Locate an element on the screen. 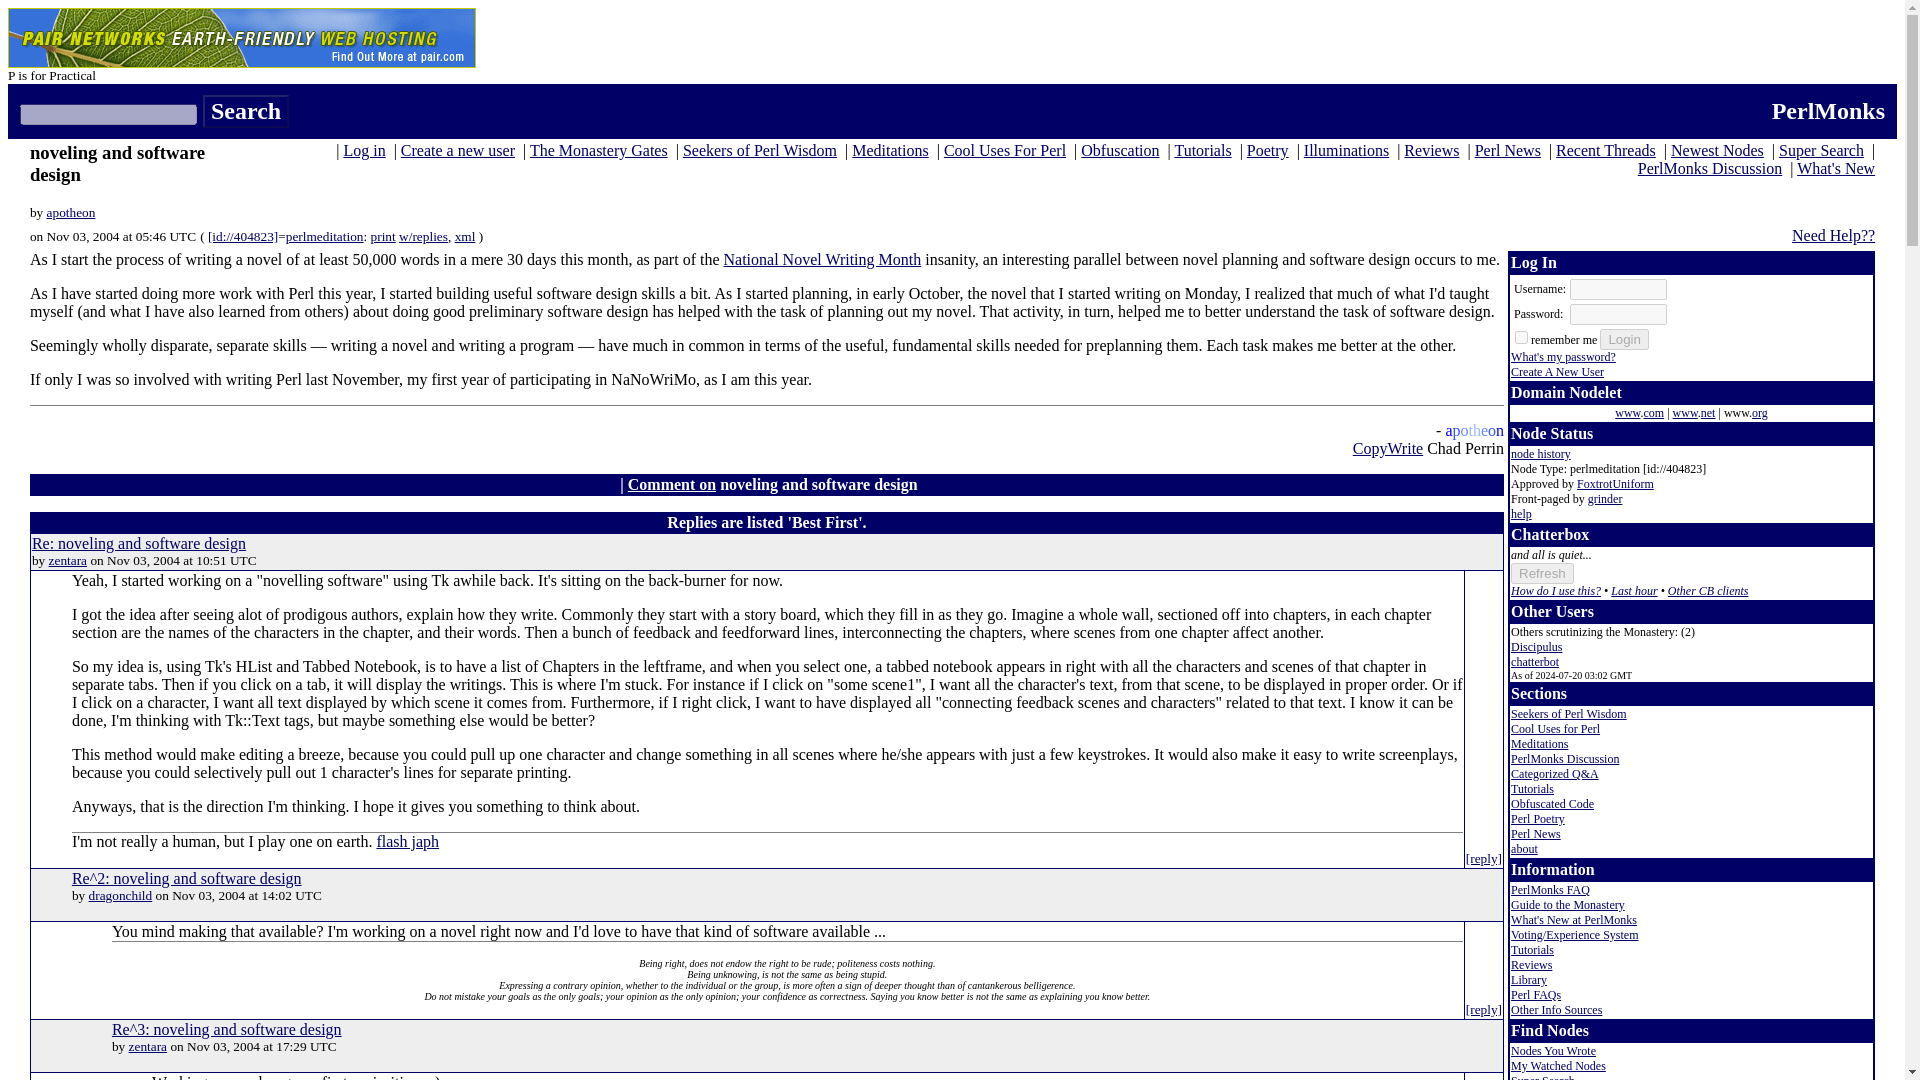 The width and height of the screenshot is (1920, 1080). Refresh is located at coordinates (1542, 573).